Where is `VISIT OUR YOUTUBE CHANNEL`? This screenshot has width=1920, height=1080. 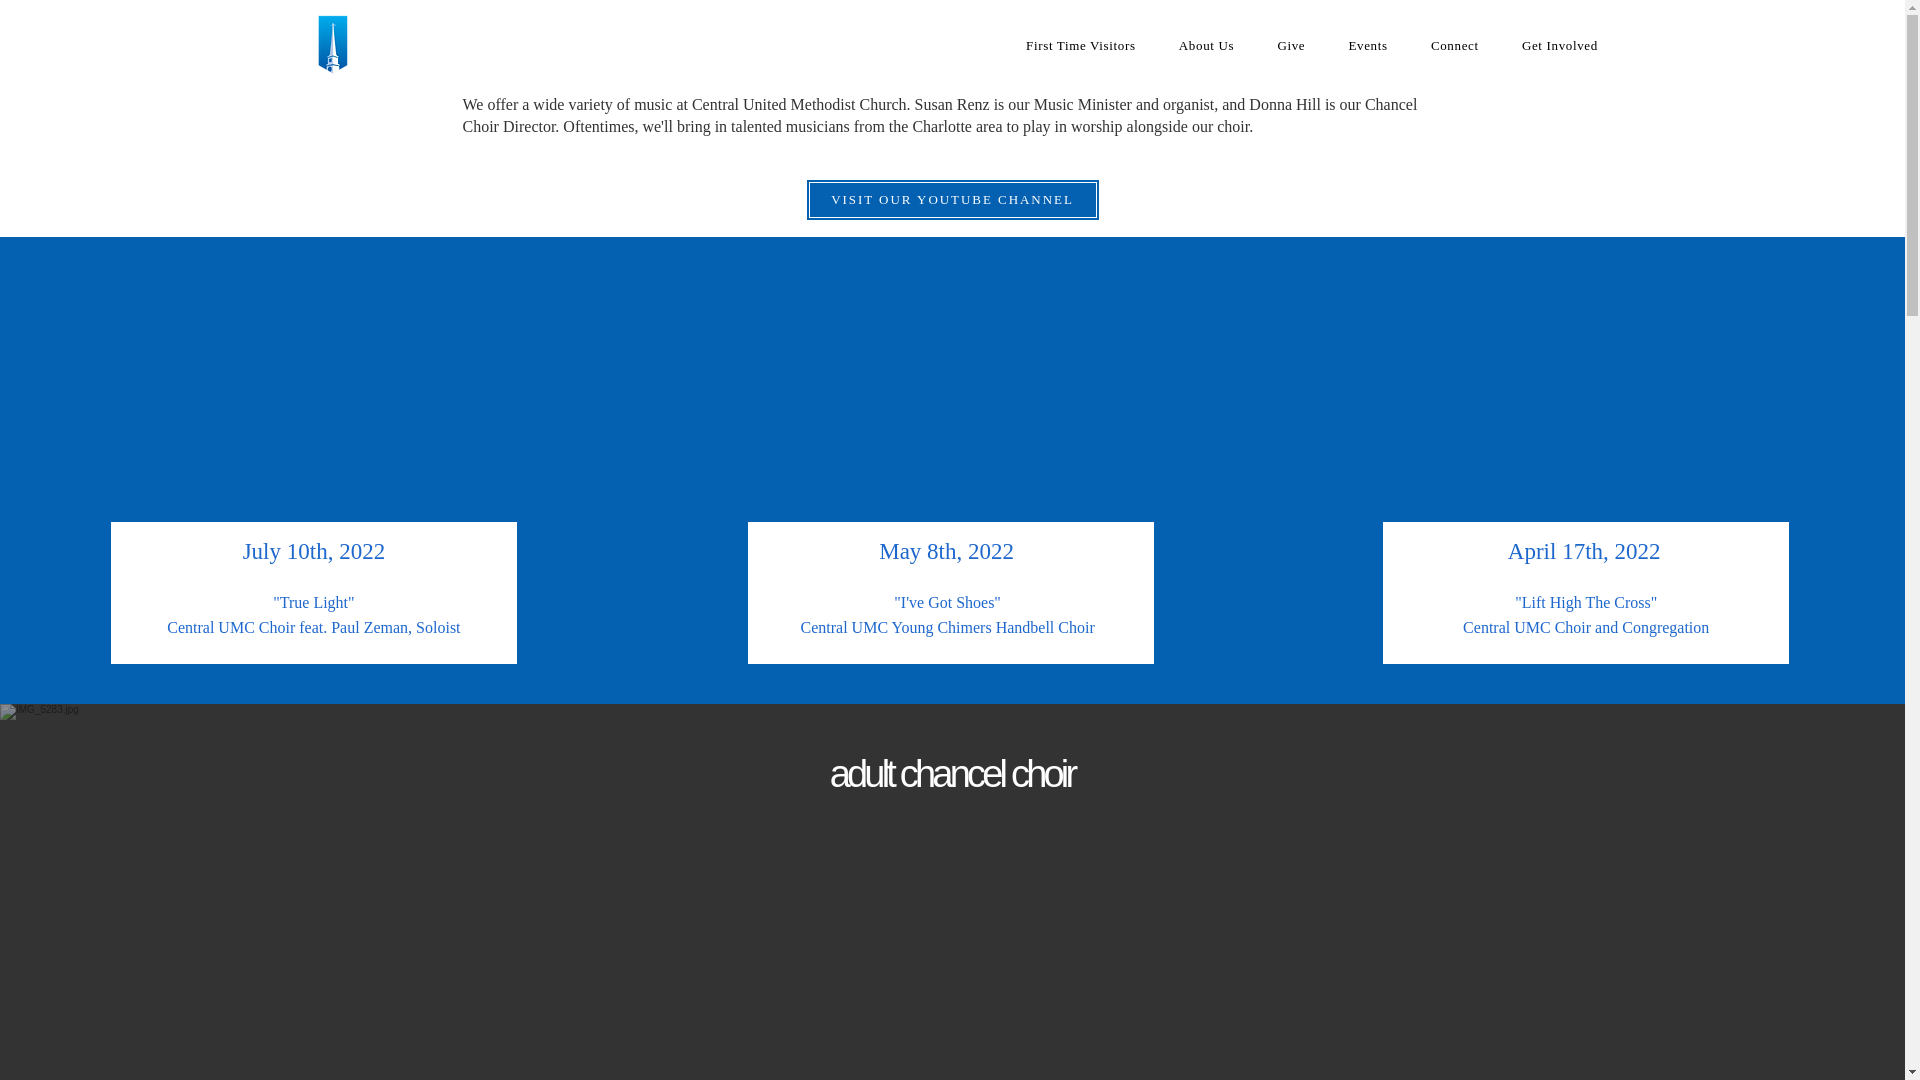
VISIT OUR YOUTUBE CHANNEL is located at coordinates (953, 200).